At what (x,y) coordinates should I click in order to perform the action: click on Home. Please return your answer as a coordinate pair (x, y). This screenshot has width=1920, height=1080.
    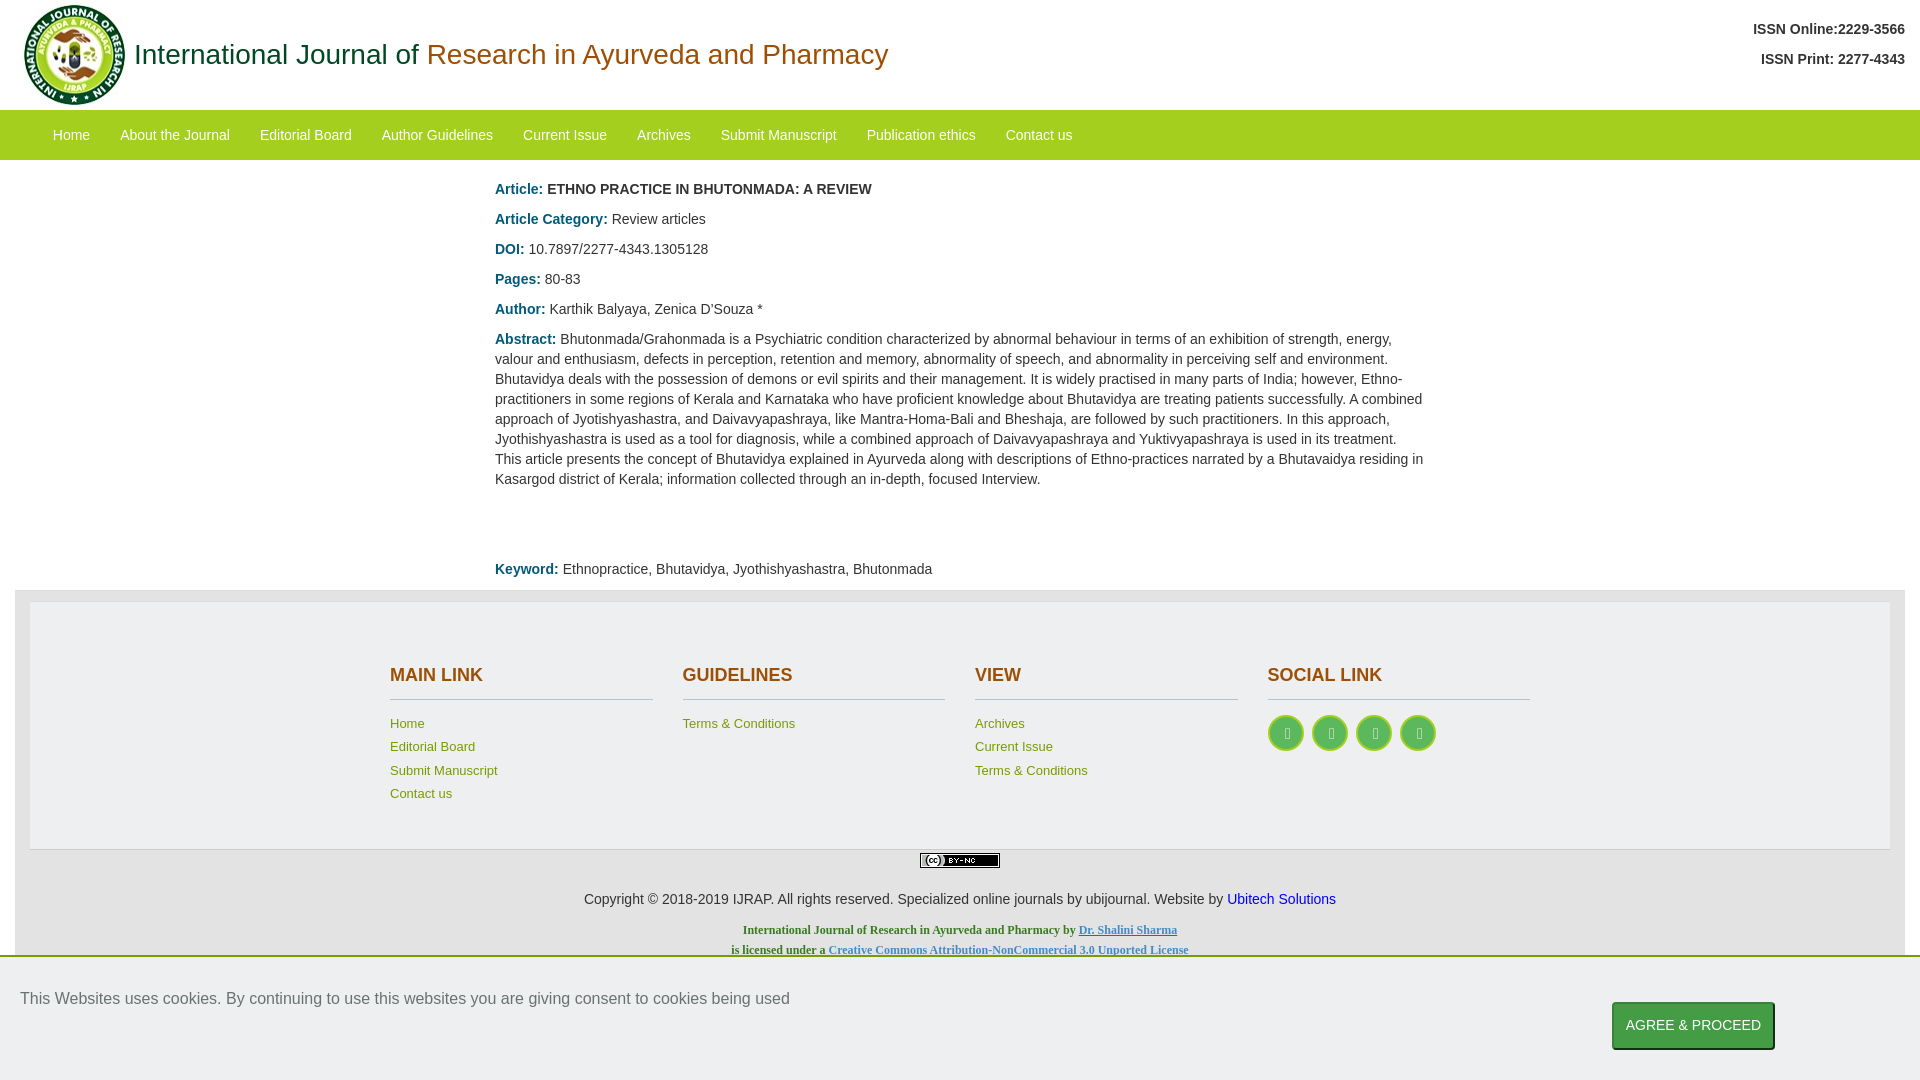
    Looking at the image, I should click on (72, 134).